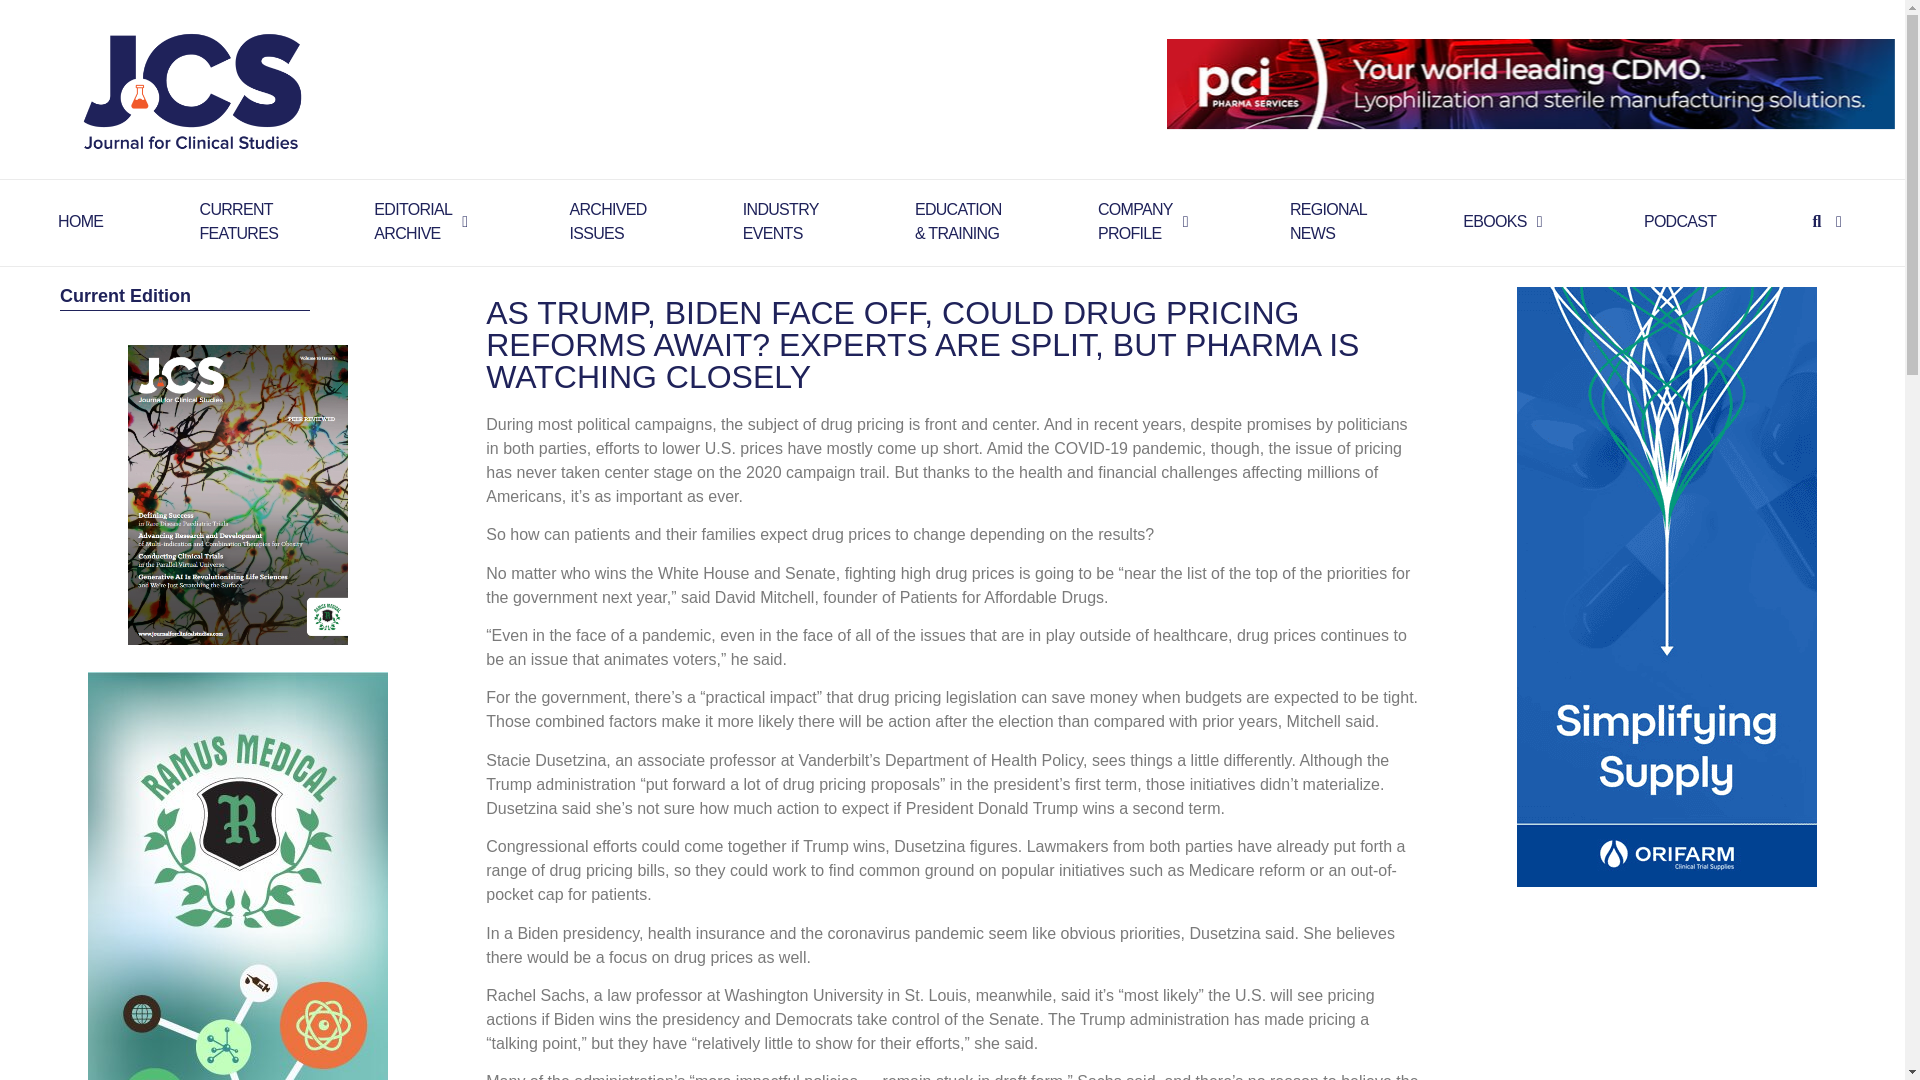 Image resolution: width=1920 pixels, height=1080 pixels. What do you see at coordinates (1136, 222) in the screenshot?
I see `HOME` at bounding box center [1136, 222].